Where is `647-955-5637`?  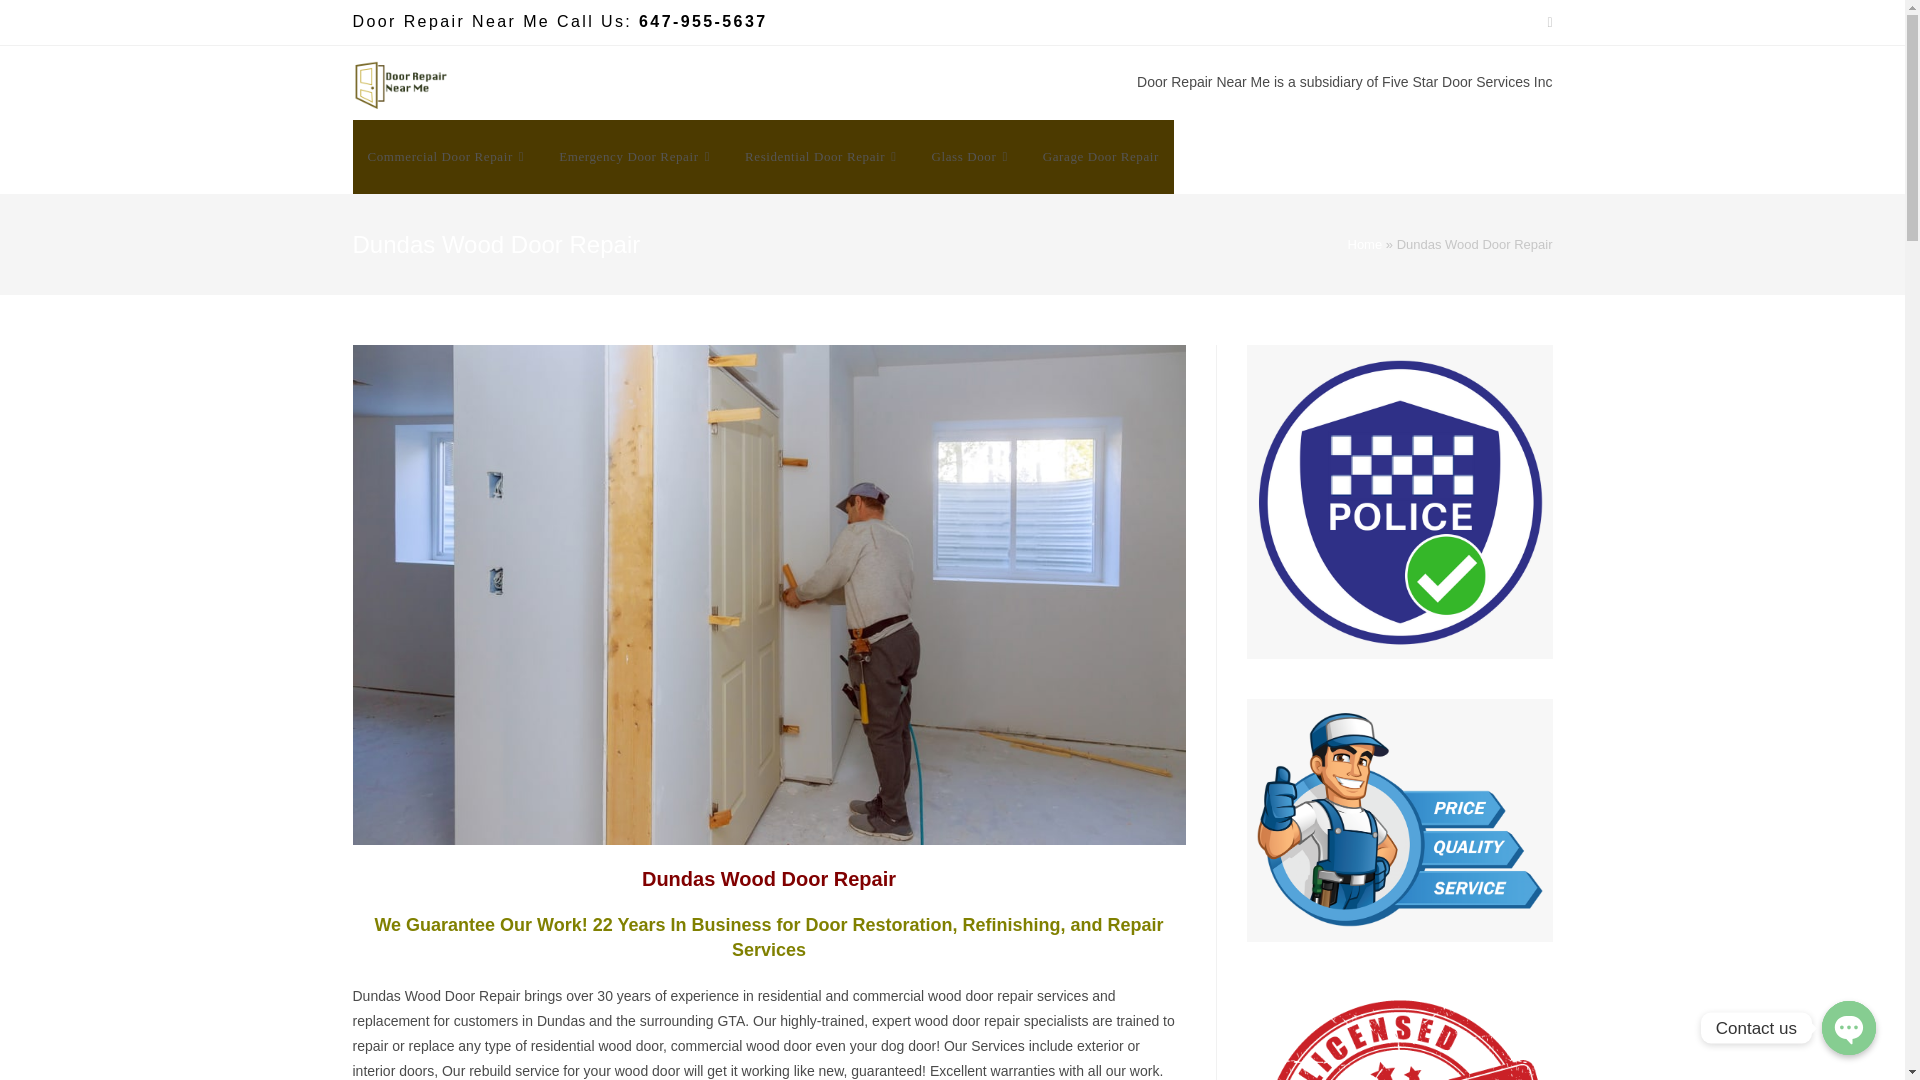 647-955-5637 is located at coordinates (702, 21).